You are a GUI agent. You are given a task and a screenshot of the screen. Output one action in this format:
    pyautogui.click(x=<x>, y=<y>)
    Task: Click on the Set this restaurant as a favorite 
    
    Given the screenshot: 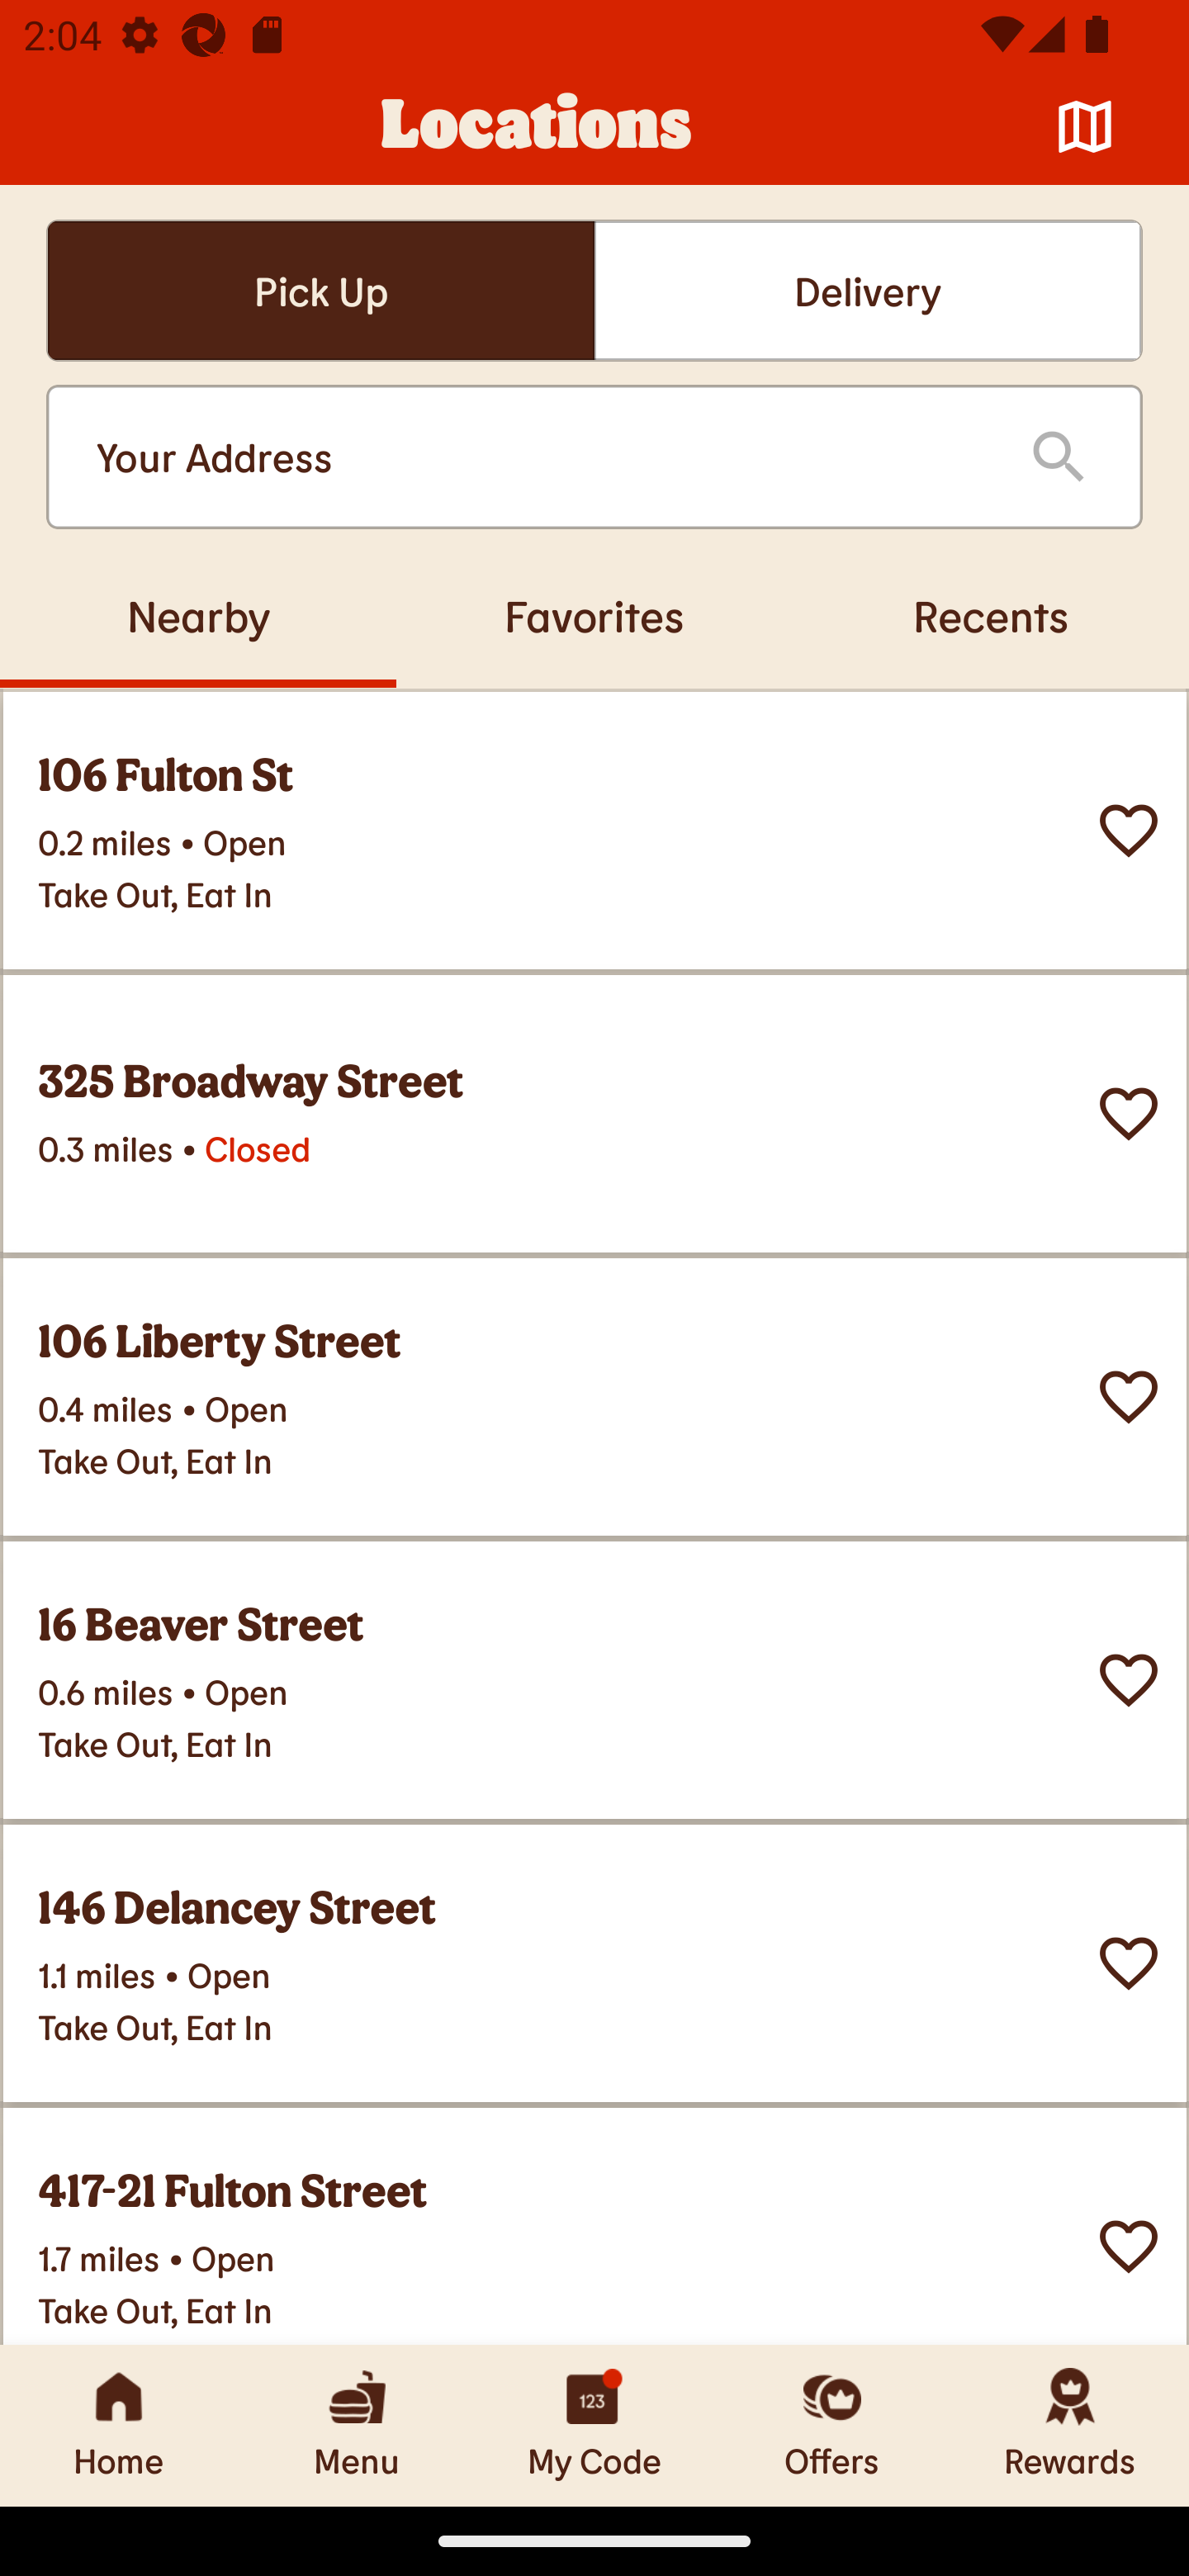 What is the action you would take?
    pyautogui.click(x=1129, y=1397)
    